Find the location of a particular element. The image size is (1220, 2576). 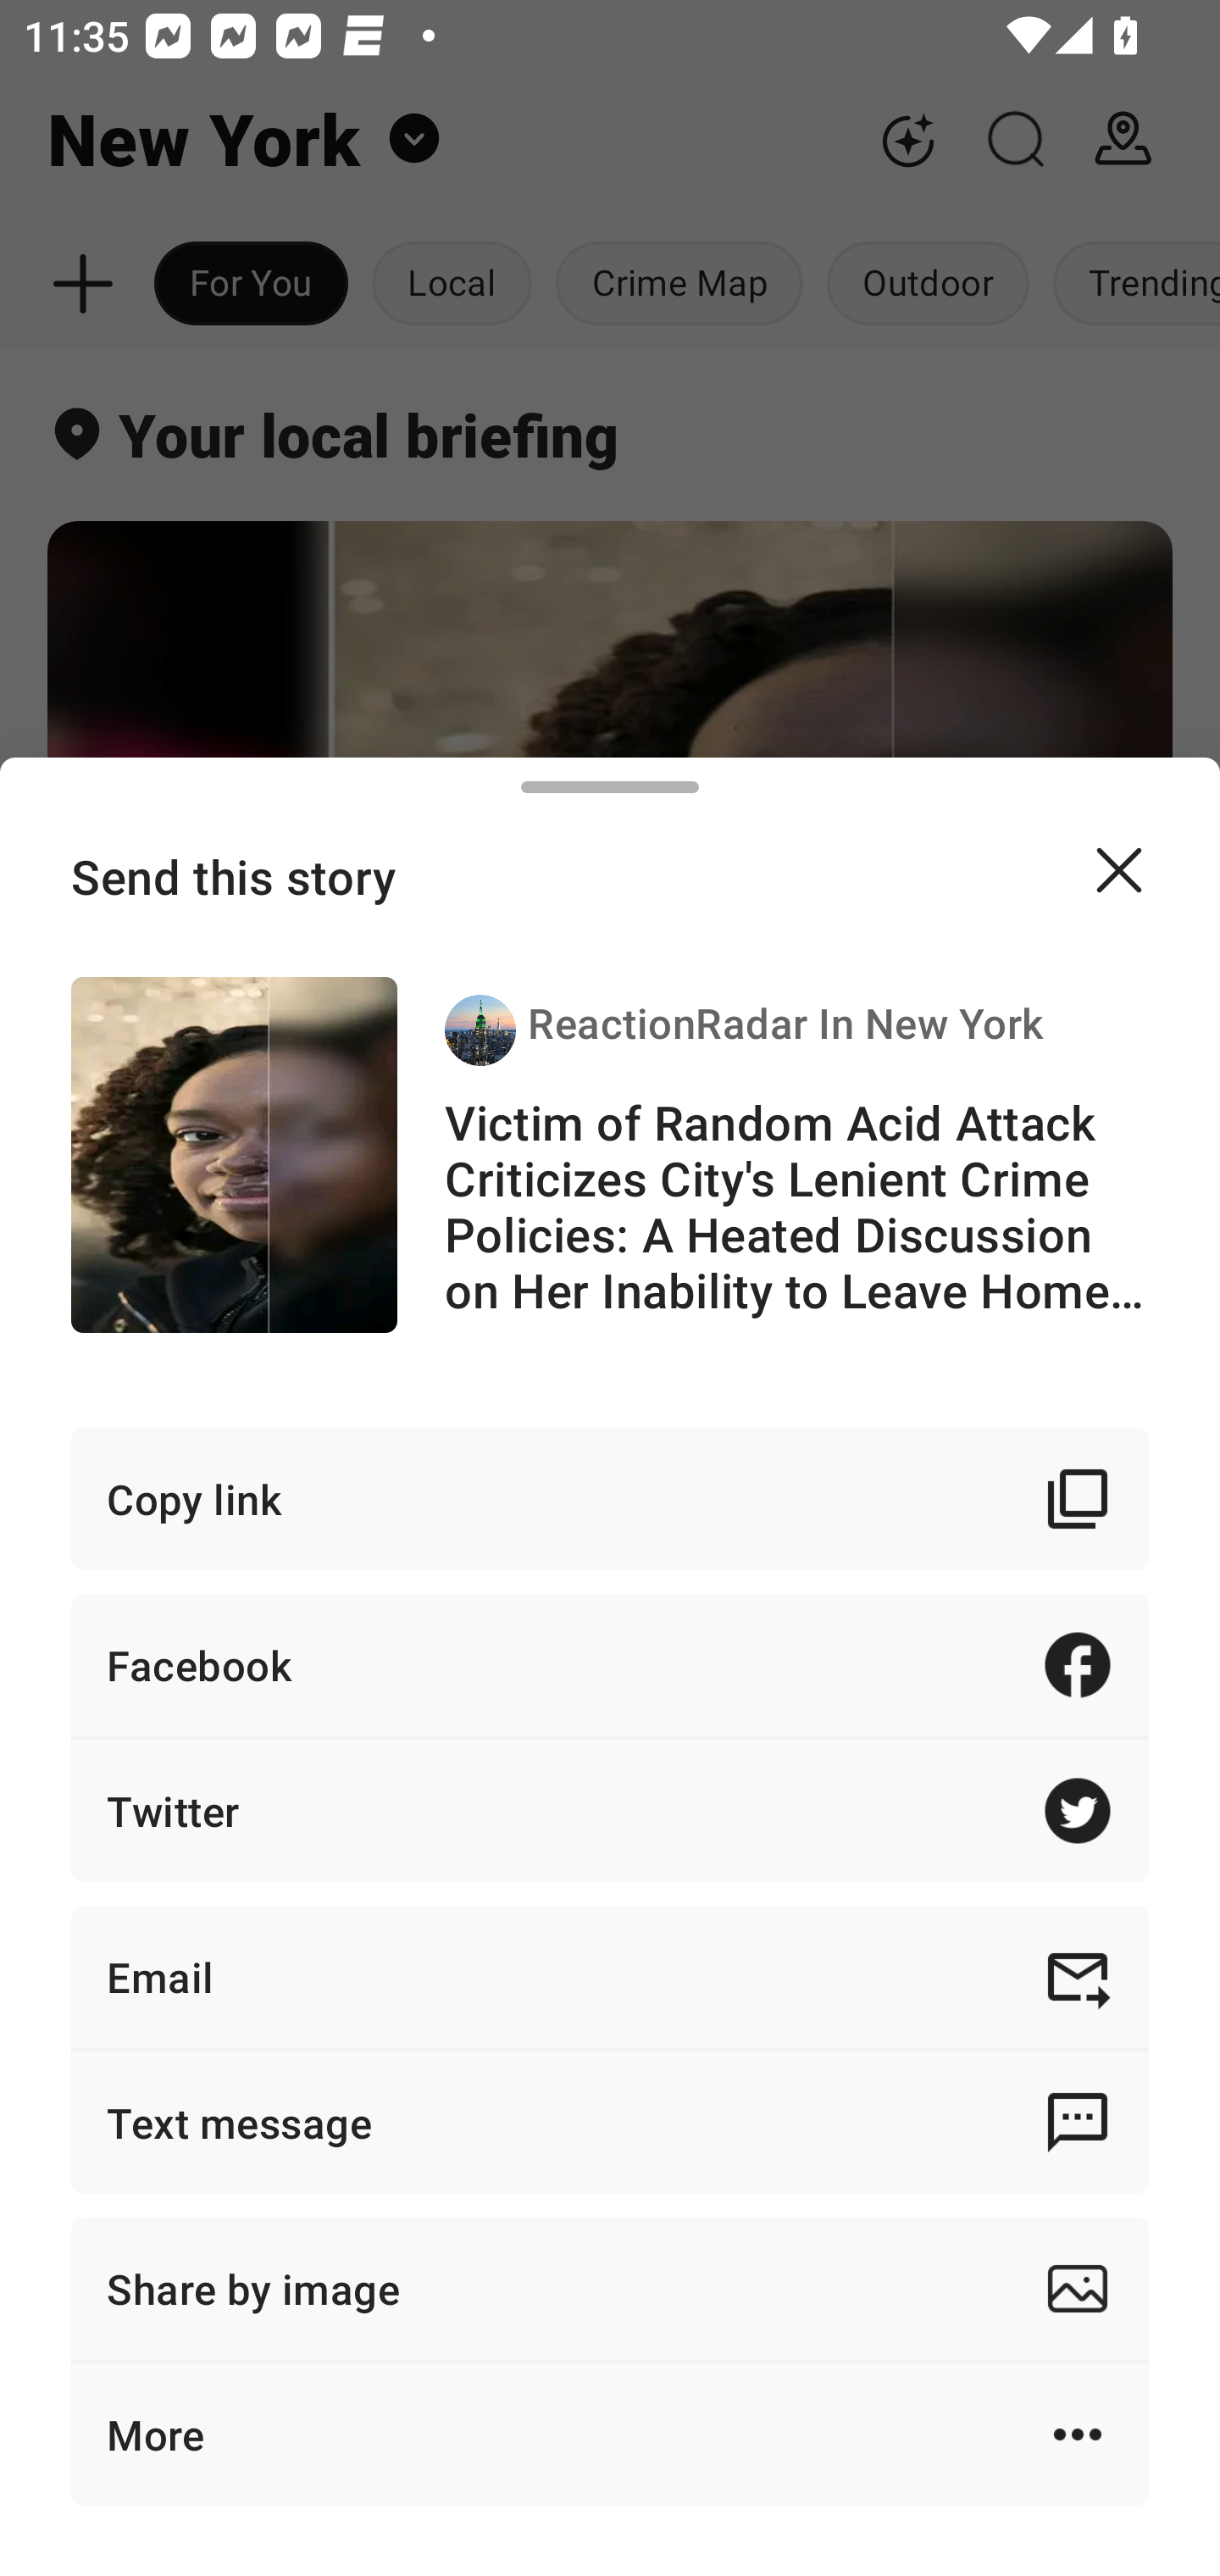

Copy link is located at coordinates (610, 1499).